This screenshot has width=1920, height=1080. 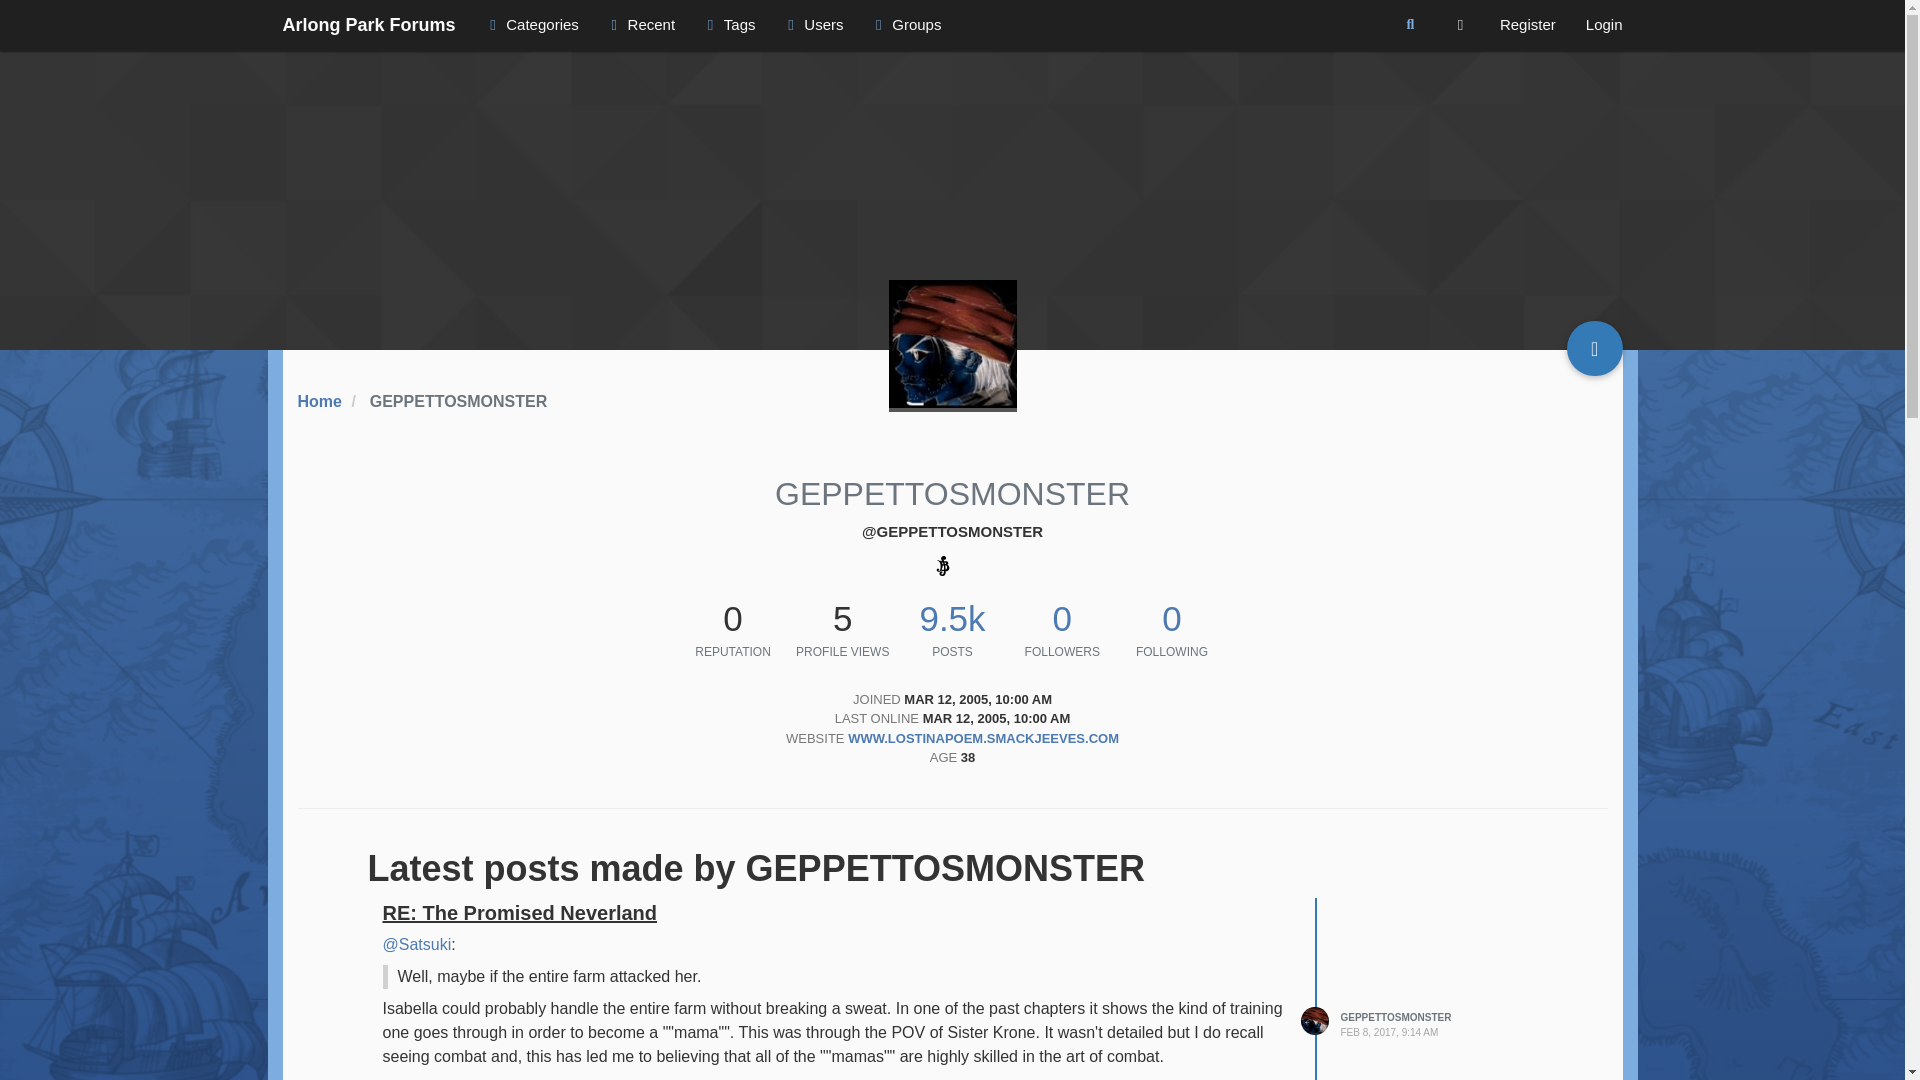 I want to click on Register, so click(x=1527, y=24).